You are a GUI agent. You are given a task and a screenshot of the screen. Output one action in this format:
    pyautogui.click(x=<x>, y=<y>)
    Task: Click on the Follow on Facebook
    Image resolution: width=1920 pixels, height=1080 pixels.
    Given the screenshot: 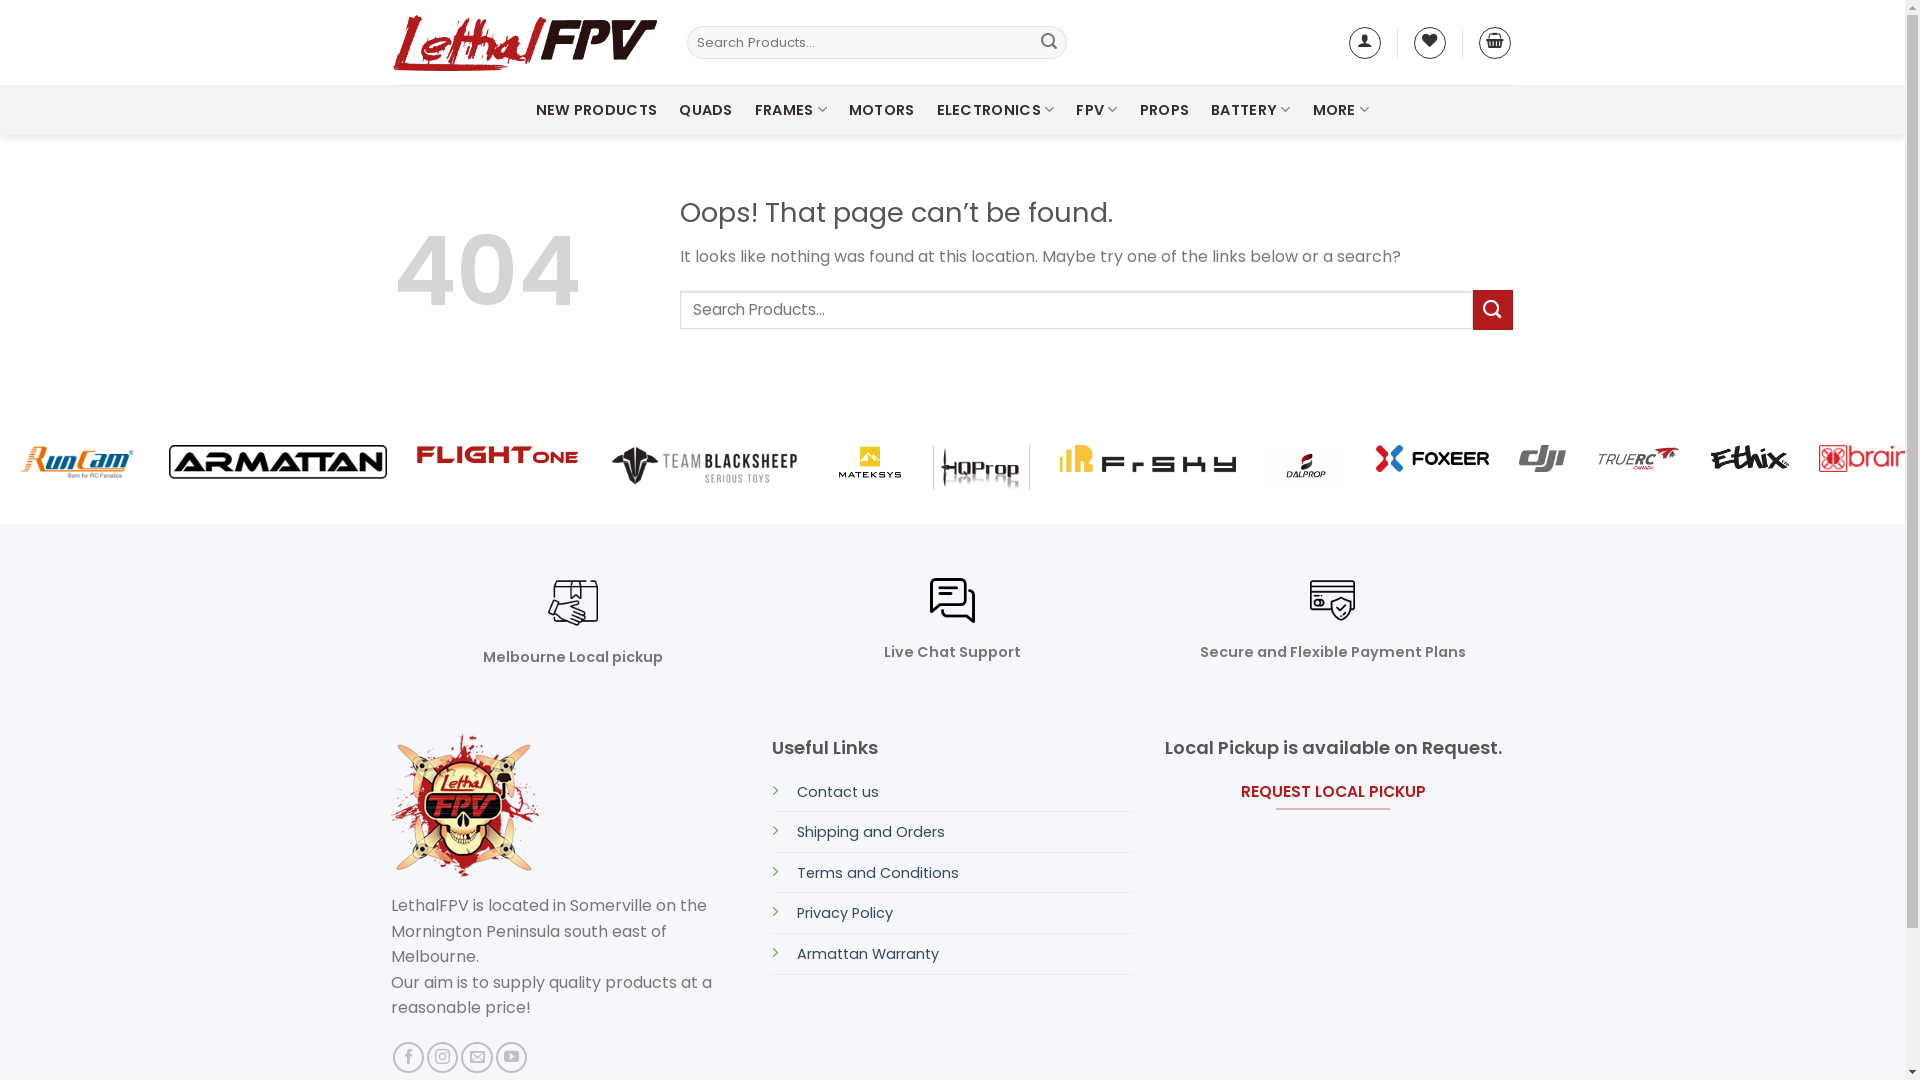 What is the action you would take?
    pyautogui.click(x=408, y=1058)
    